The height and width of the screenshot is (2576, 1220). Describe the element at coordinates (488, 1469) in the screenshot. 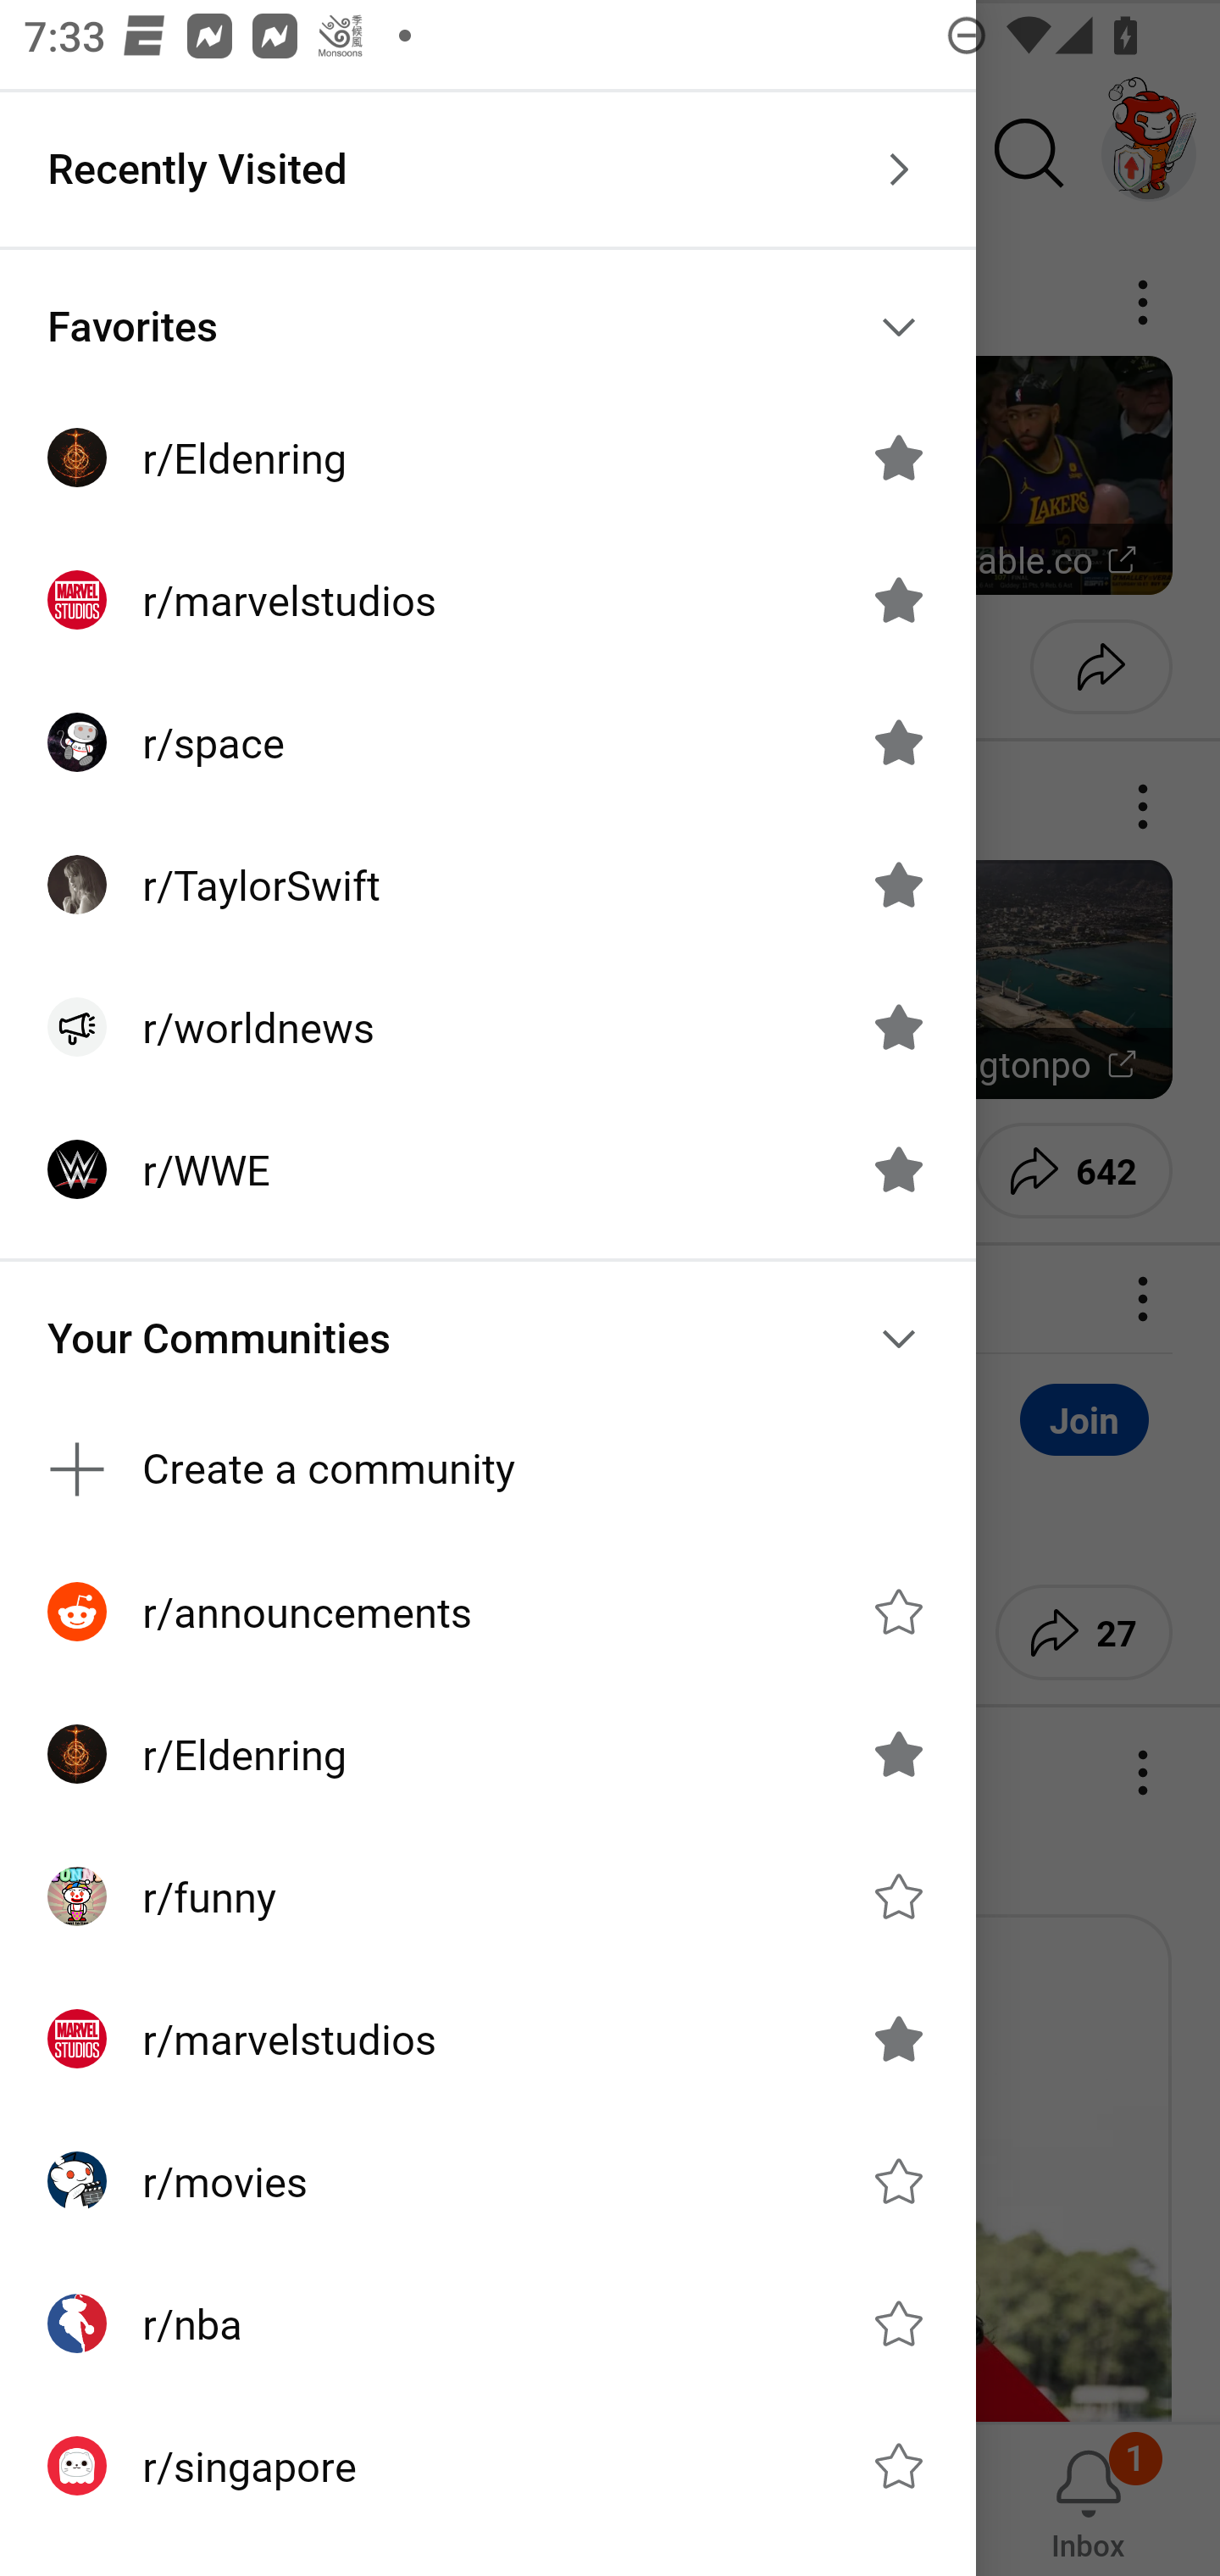

I see `Create a community` at that location.